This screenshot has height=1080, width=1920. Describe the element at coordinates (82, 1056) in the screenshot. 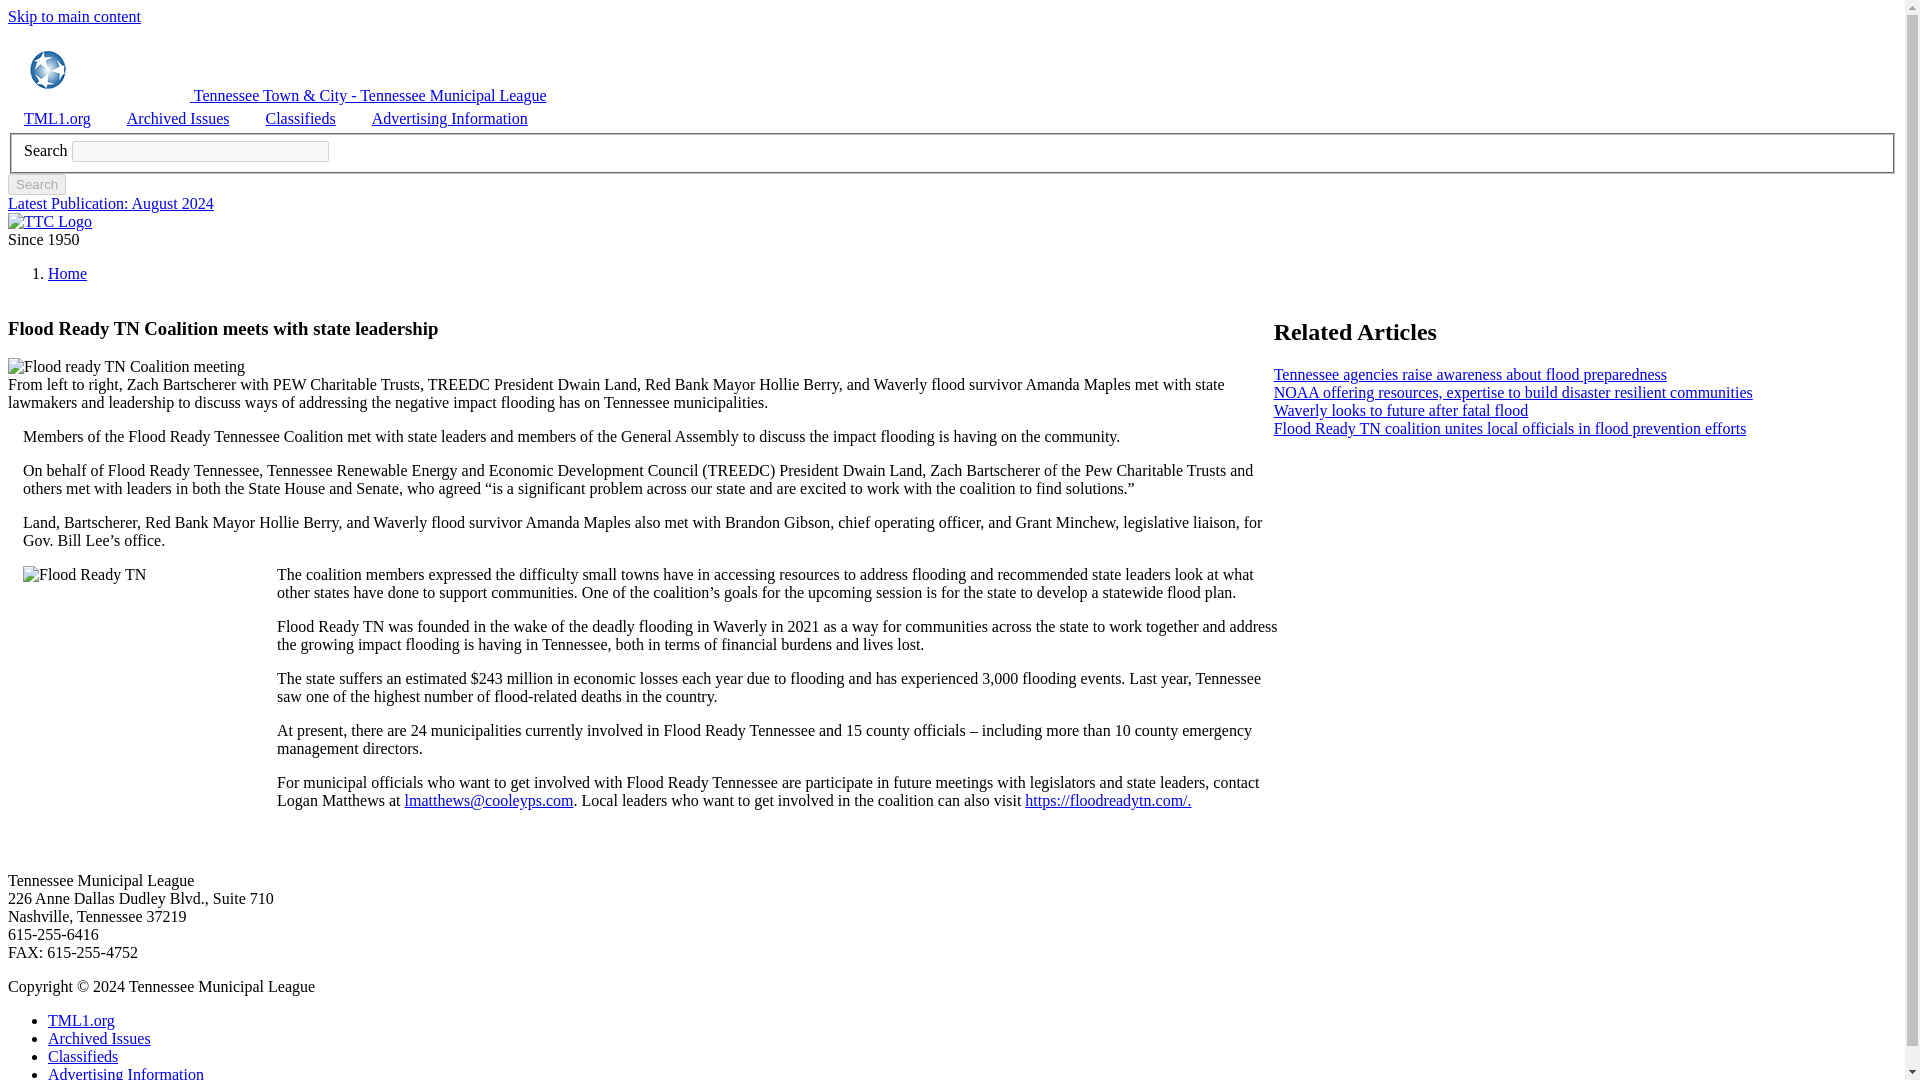

I see `Classifieds` at that location.